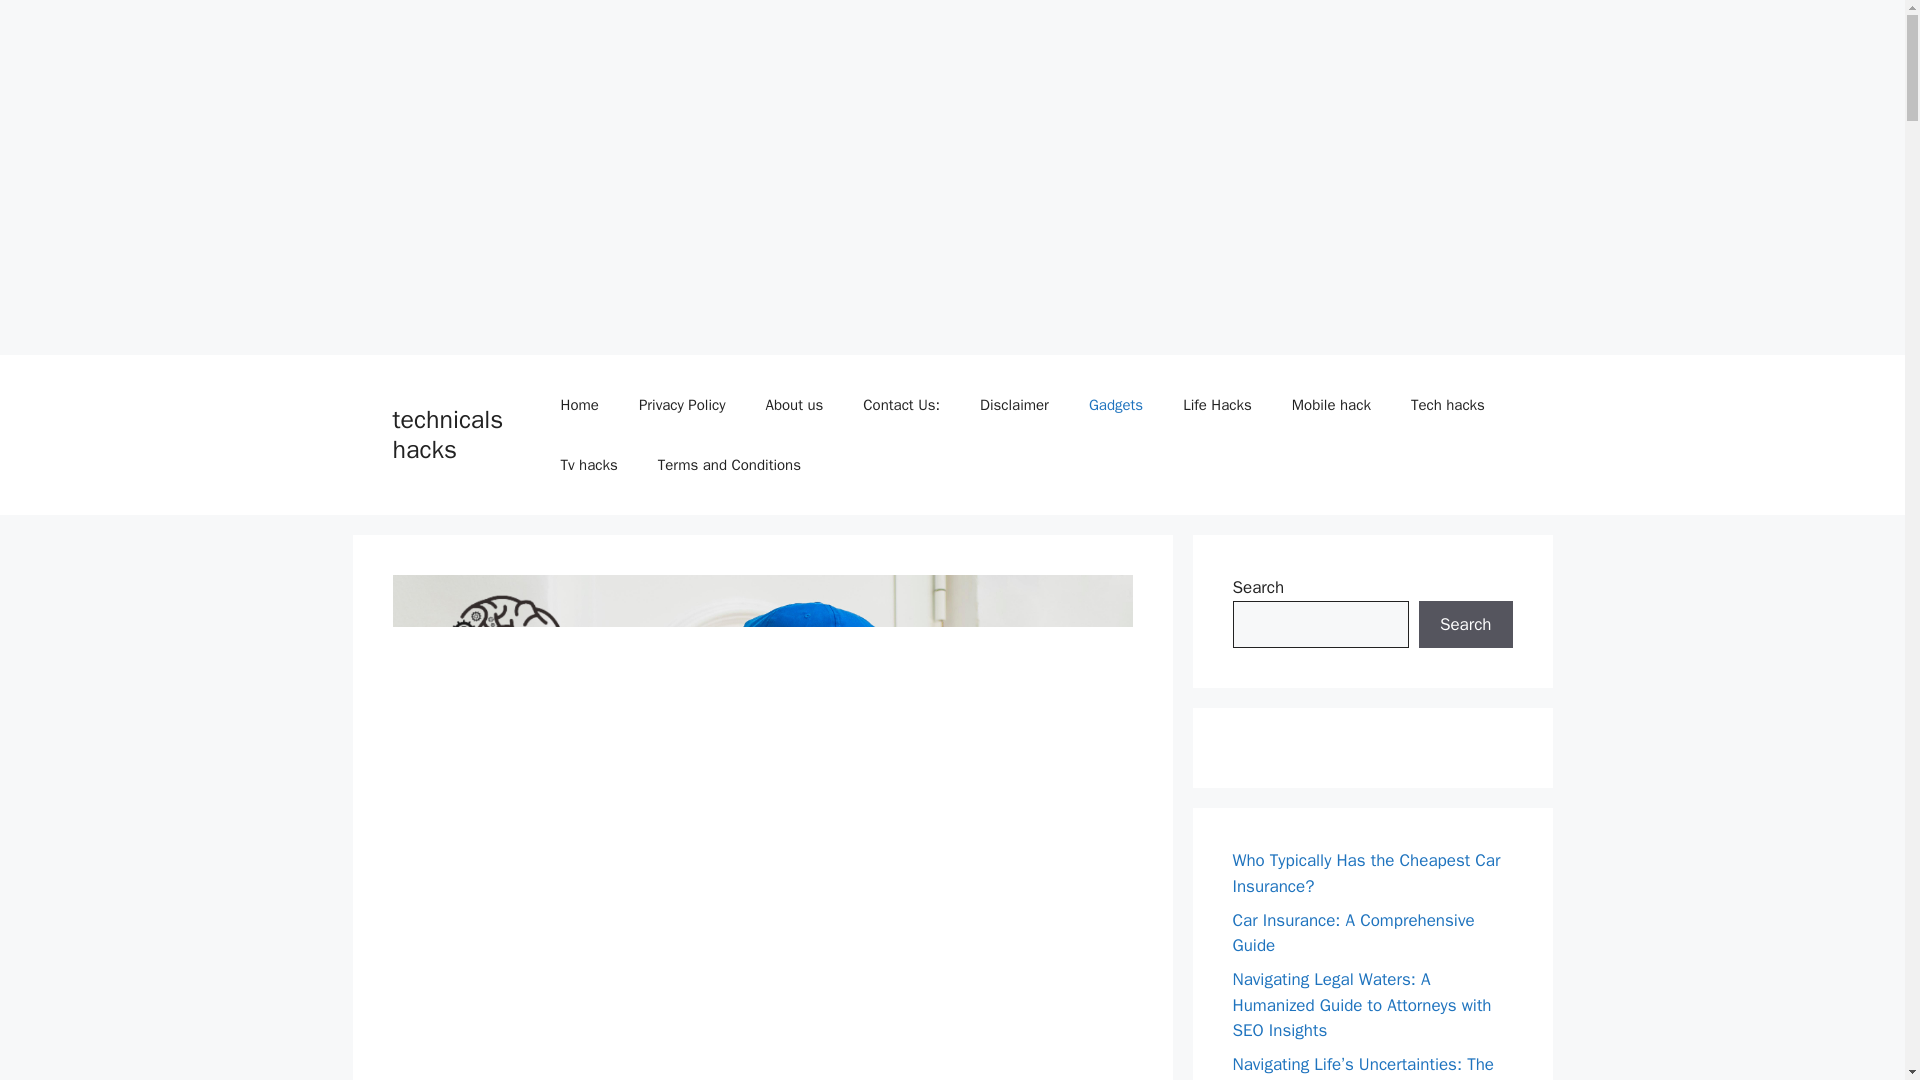 This screenshot has height=1080, width=1920. I want to click on Search, so click(1465, 624).